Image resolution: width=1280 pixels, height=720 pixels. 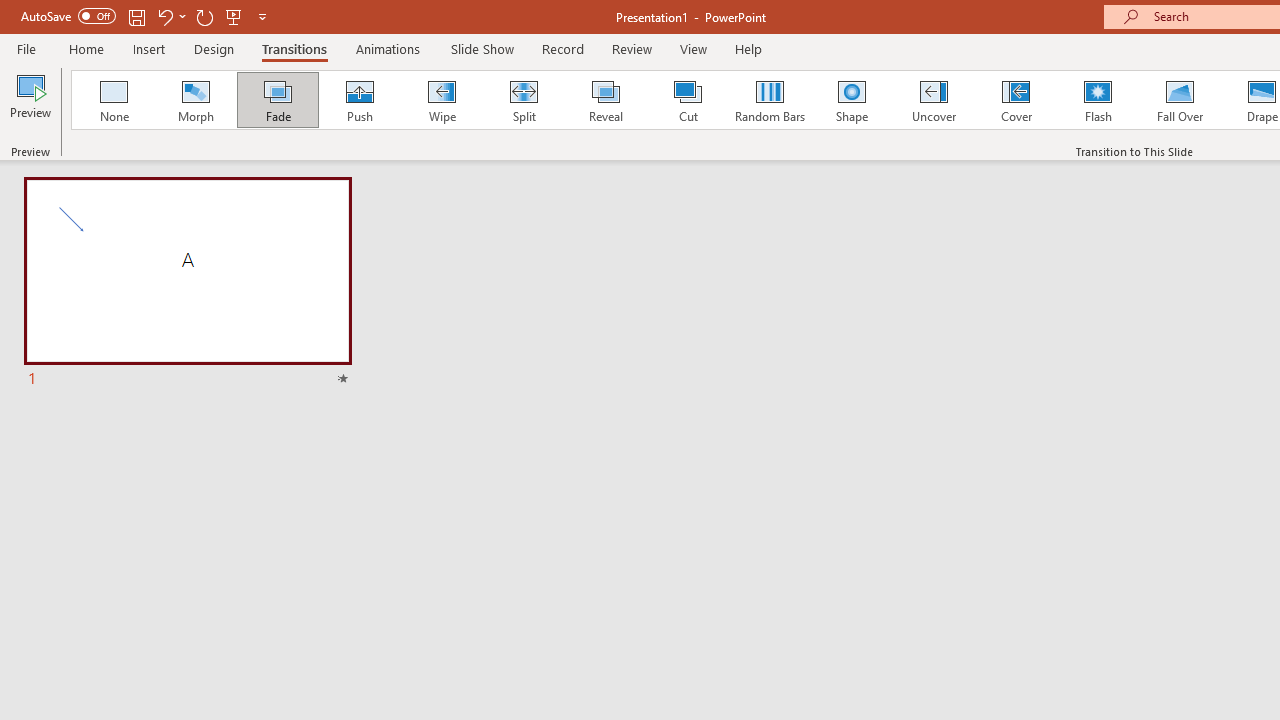 I want to click on Split, so click(x=523, y=100).